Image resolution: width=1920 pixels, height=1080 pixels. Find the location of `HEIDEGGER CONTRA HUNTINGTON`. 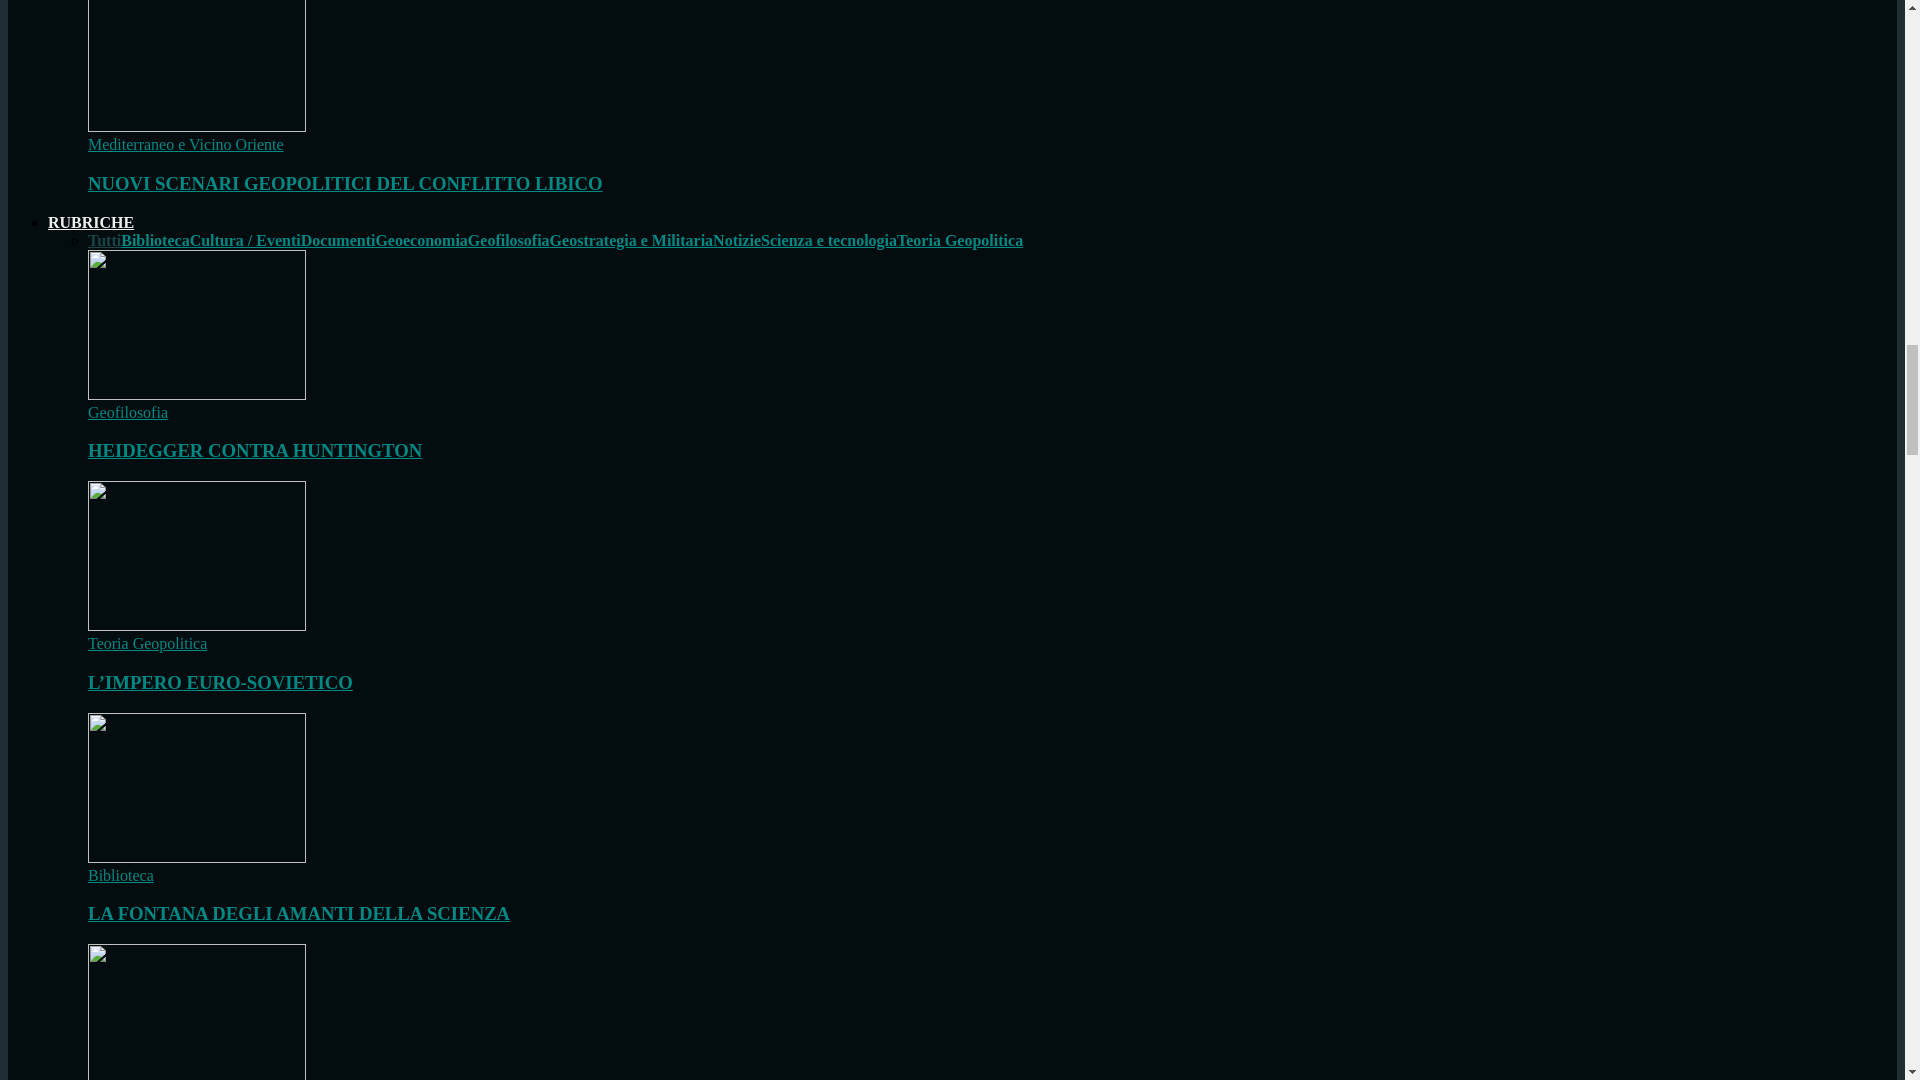

HEIDEGGER CONTRA HUNTINGTON is located at coordinates (196, 394).